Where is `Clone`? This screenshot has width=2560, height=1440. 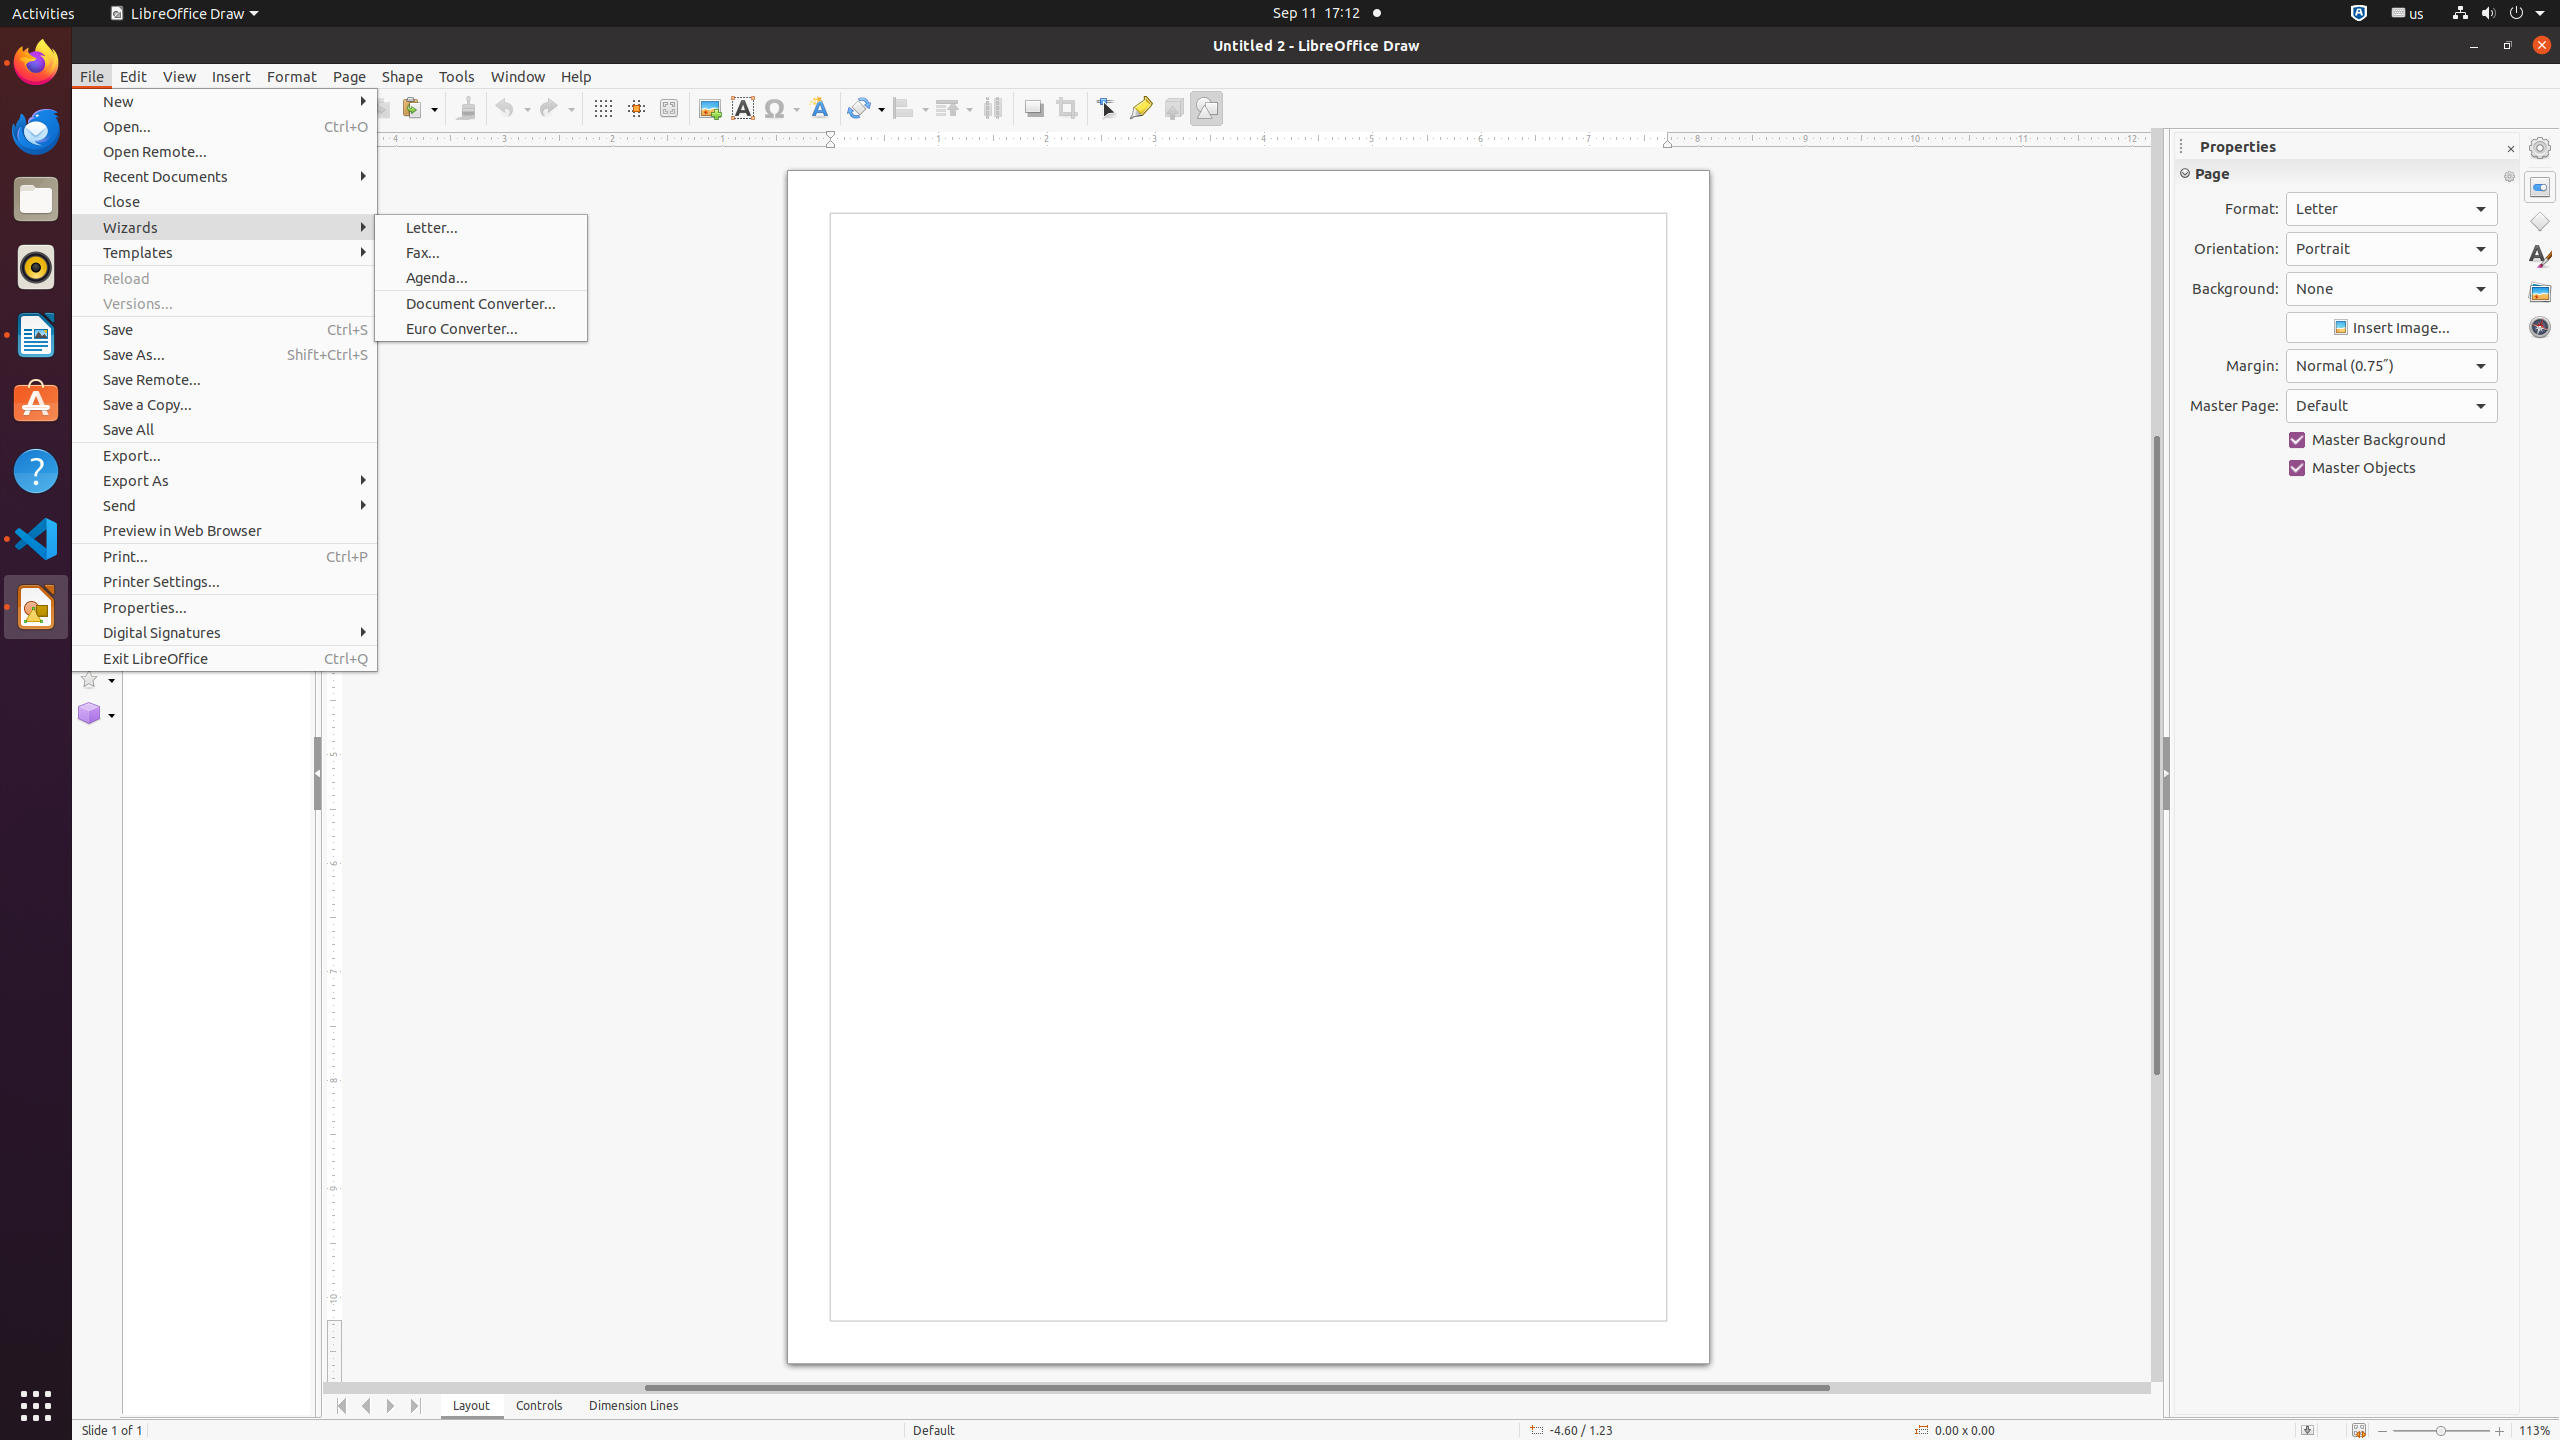 Clone is located at coordinates (466, 108).